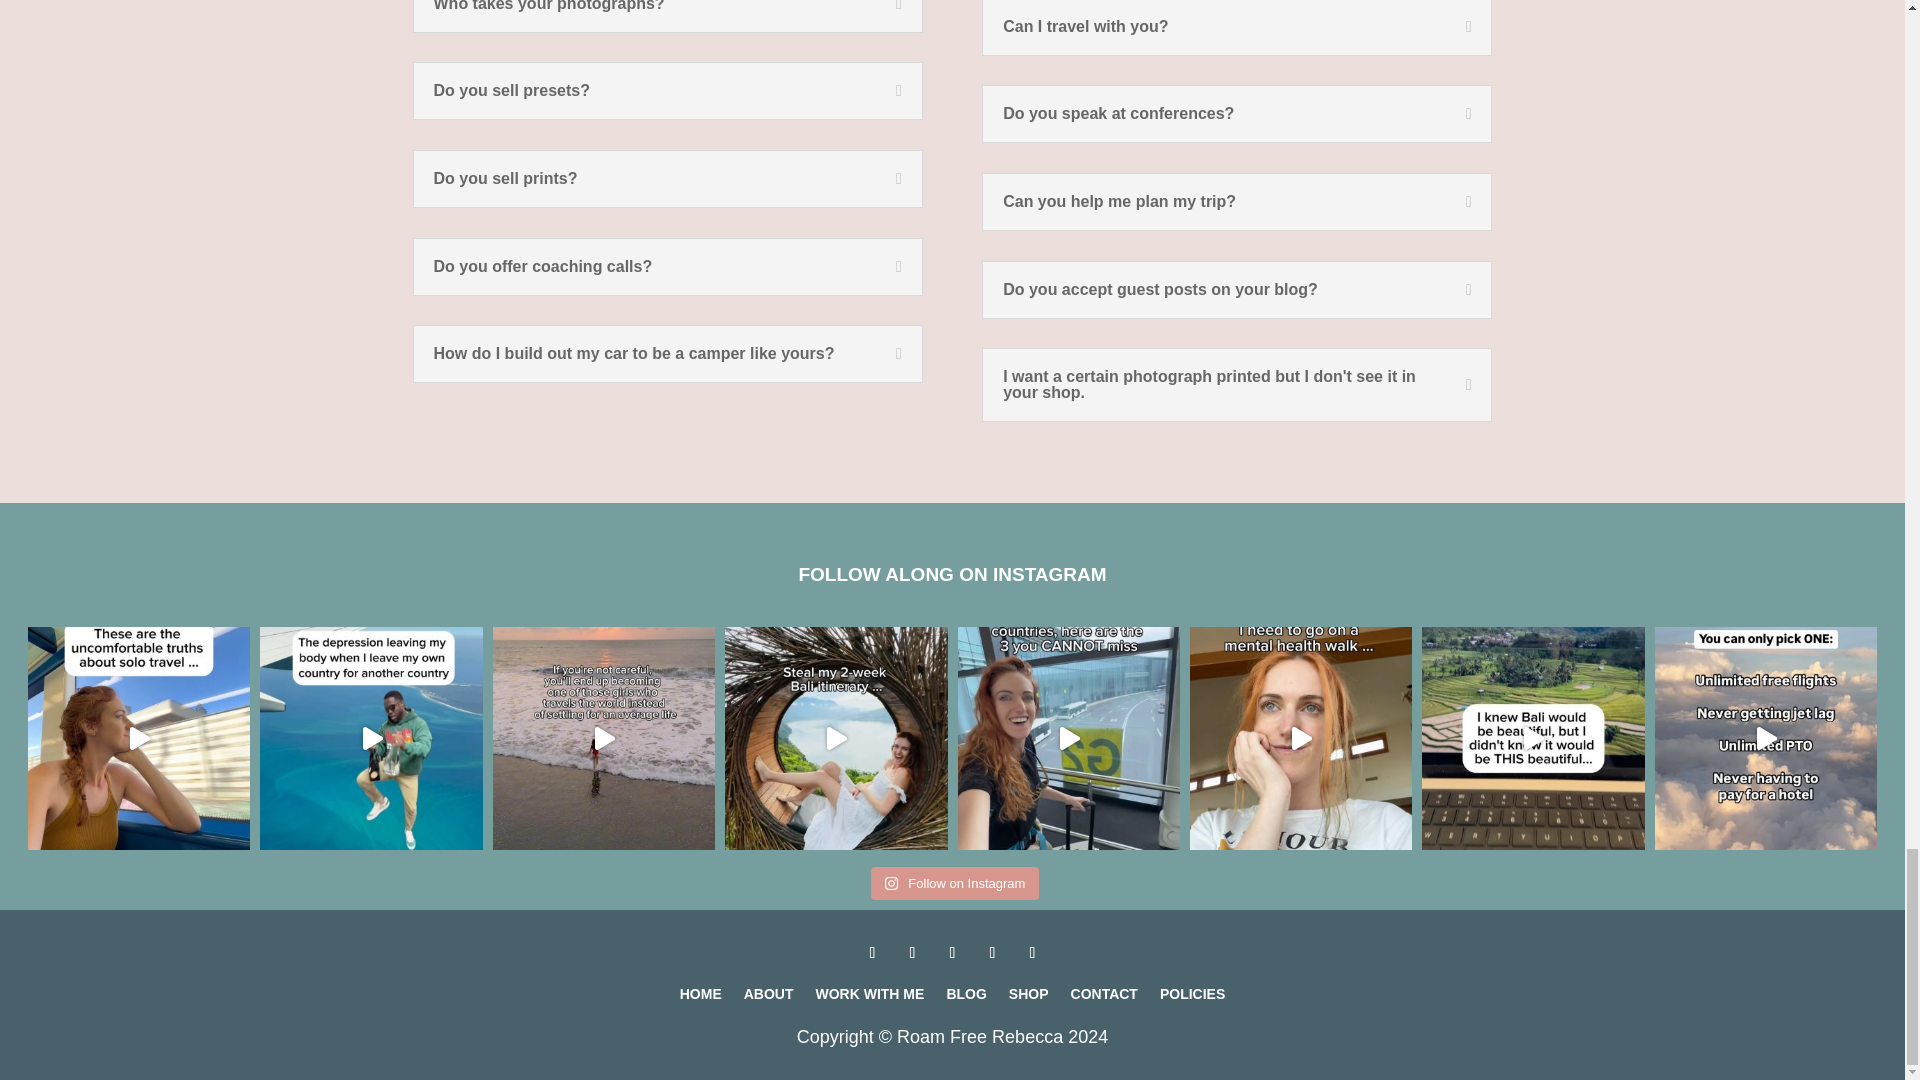  What do you see at coordinates (952, 952) in the screenshot?
I see `Follow on Youtube` at bounding box center [952, 952].